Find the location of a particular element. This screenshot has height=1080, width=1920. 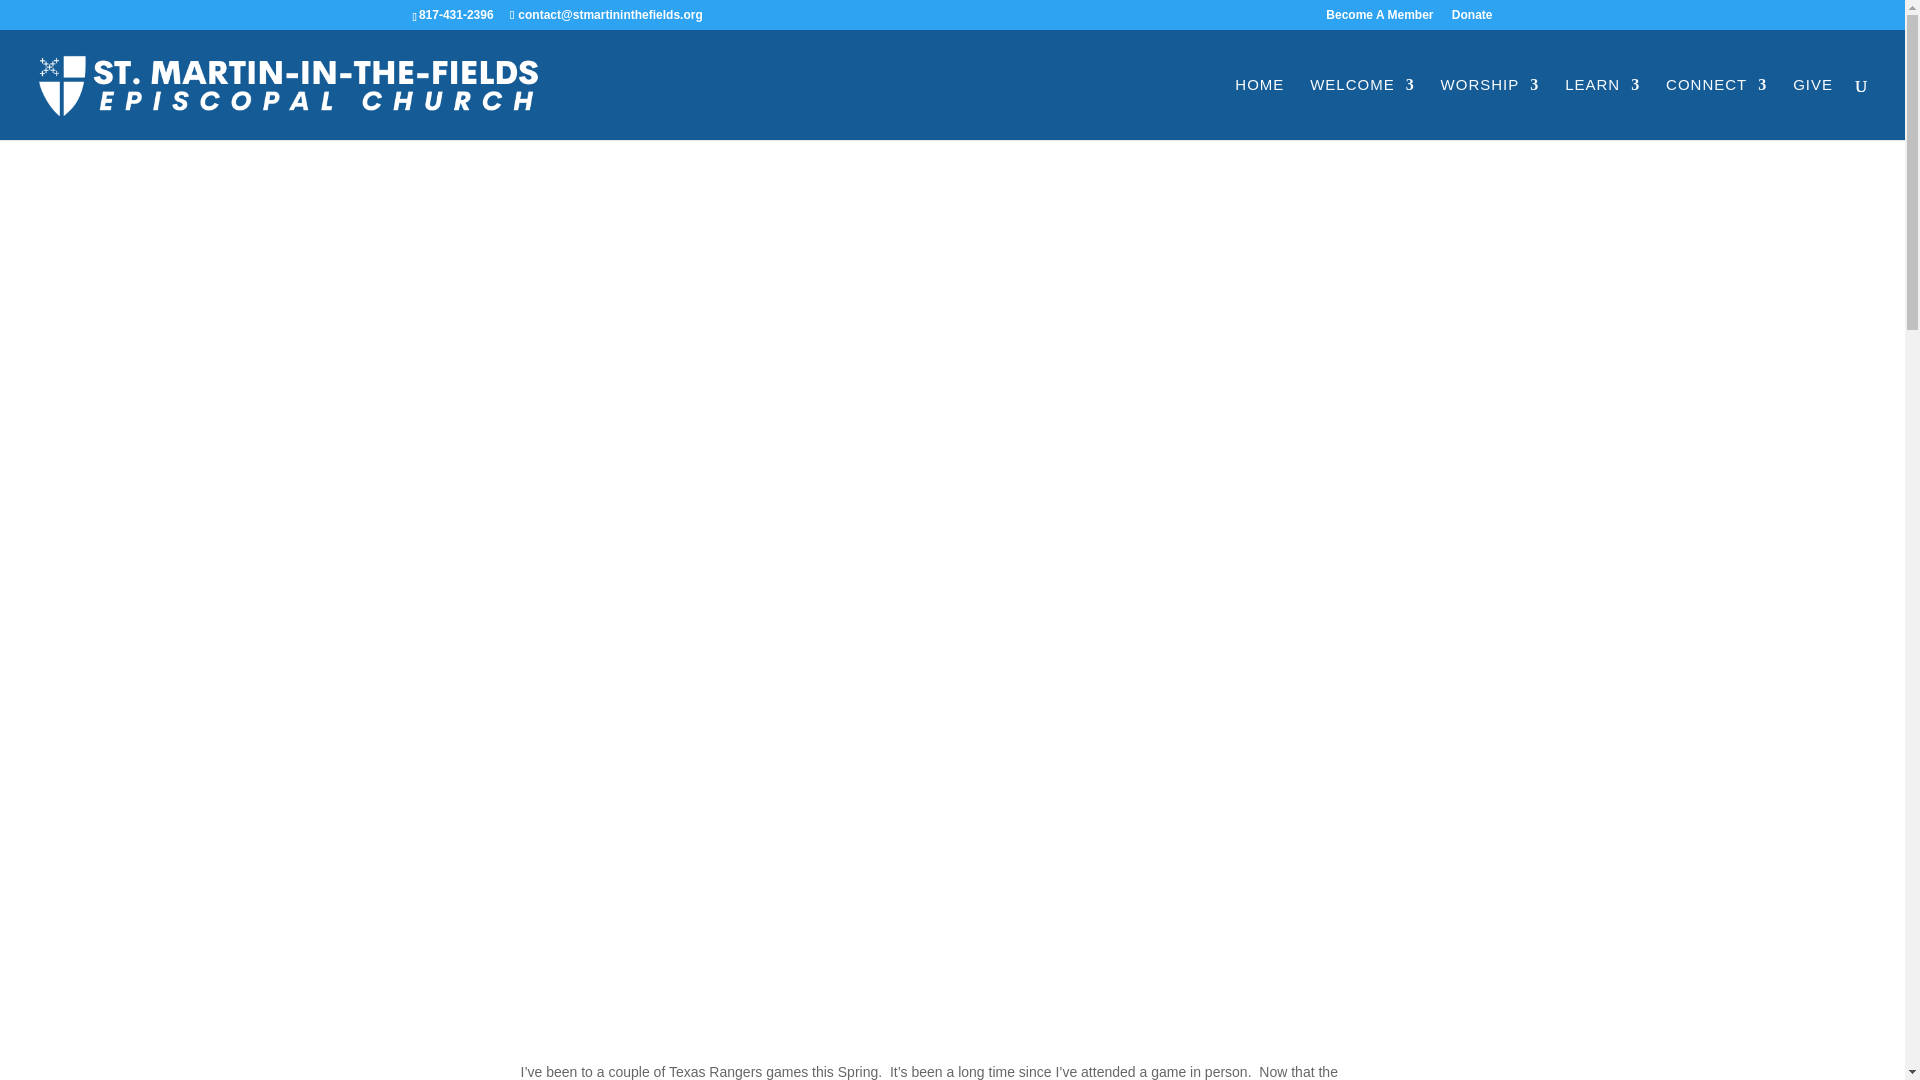

WELCOME is located at coordinates (1362, 108).